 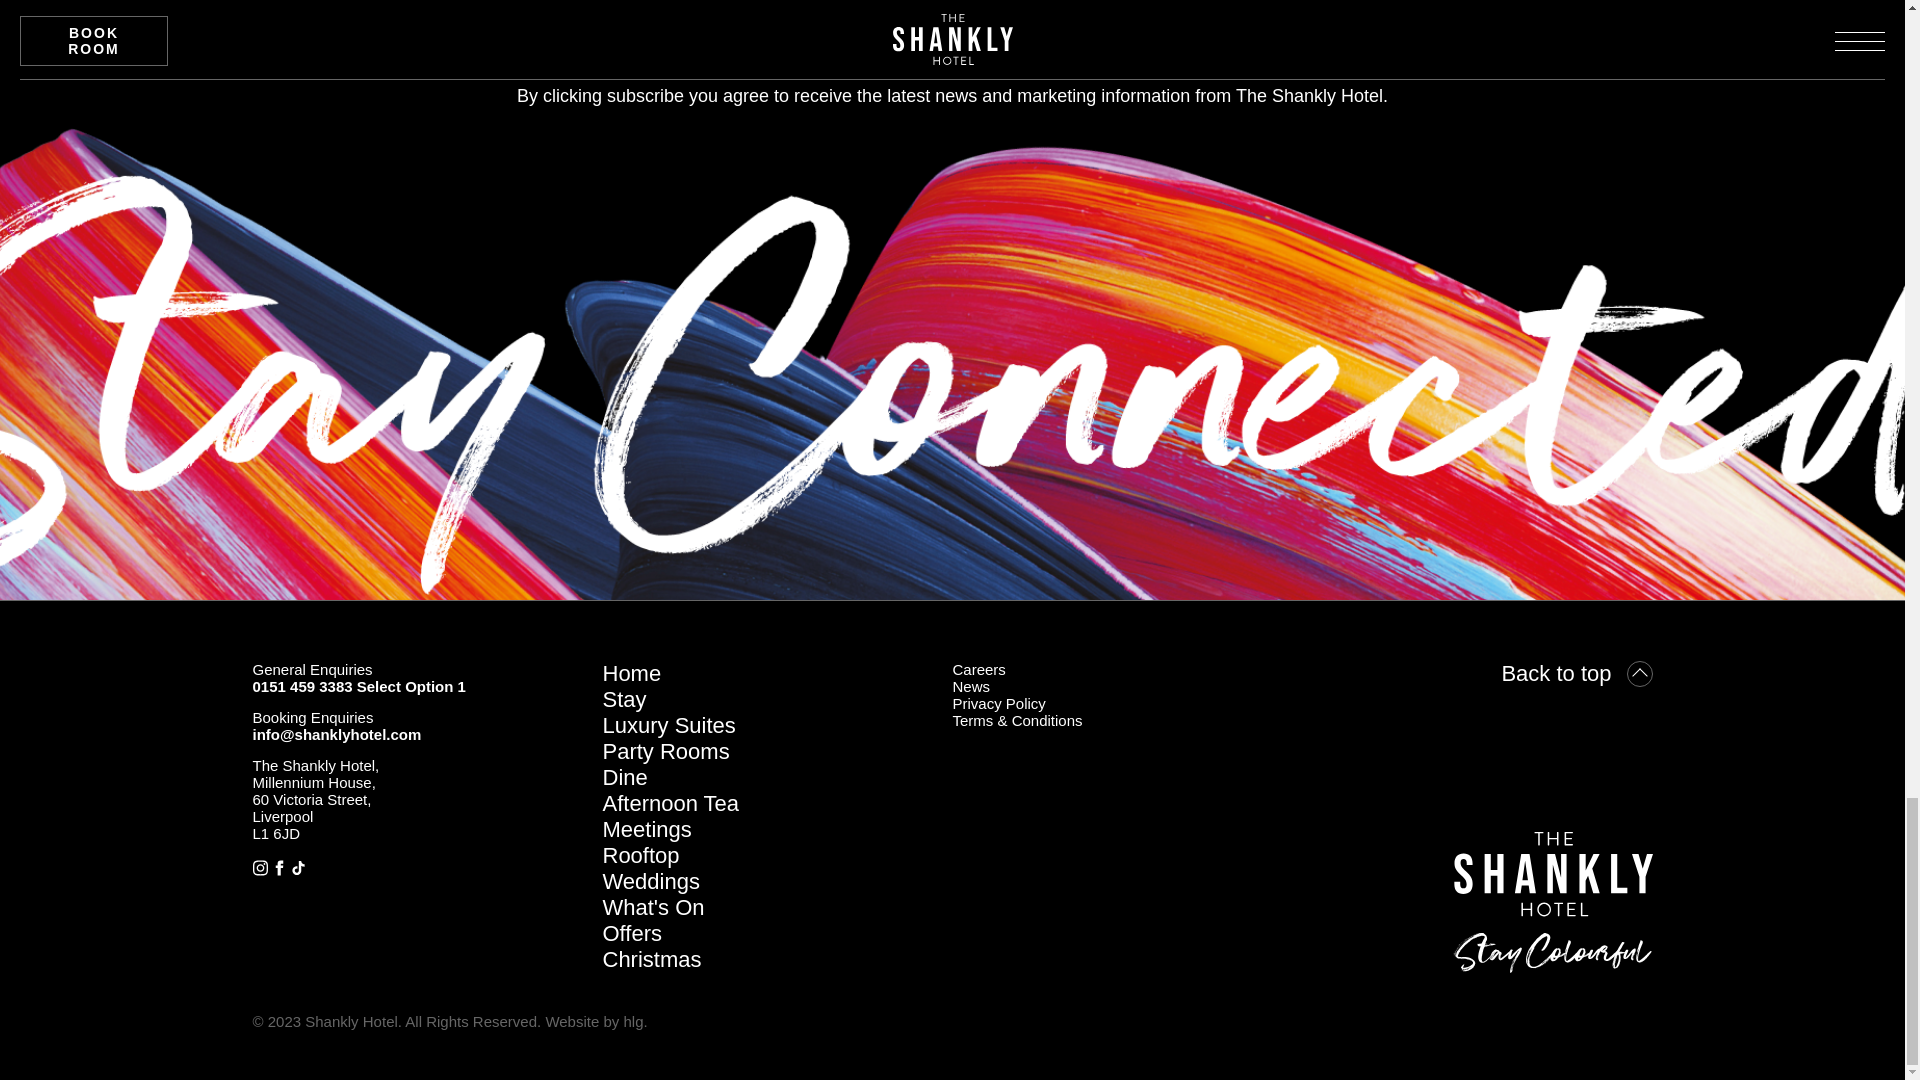 I want to click on SUBSCRIBE, so click(x=360, y=17).